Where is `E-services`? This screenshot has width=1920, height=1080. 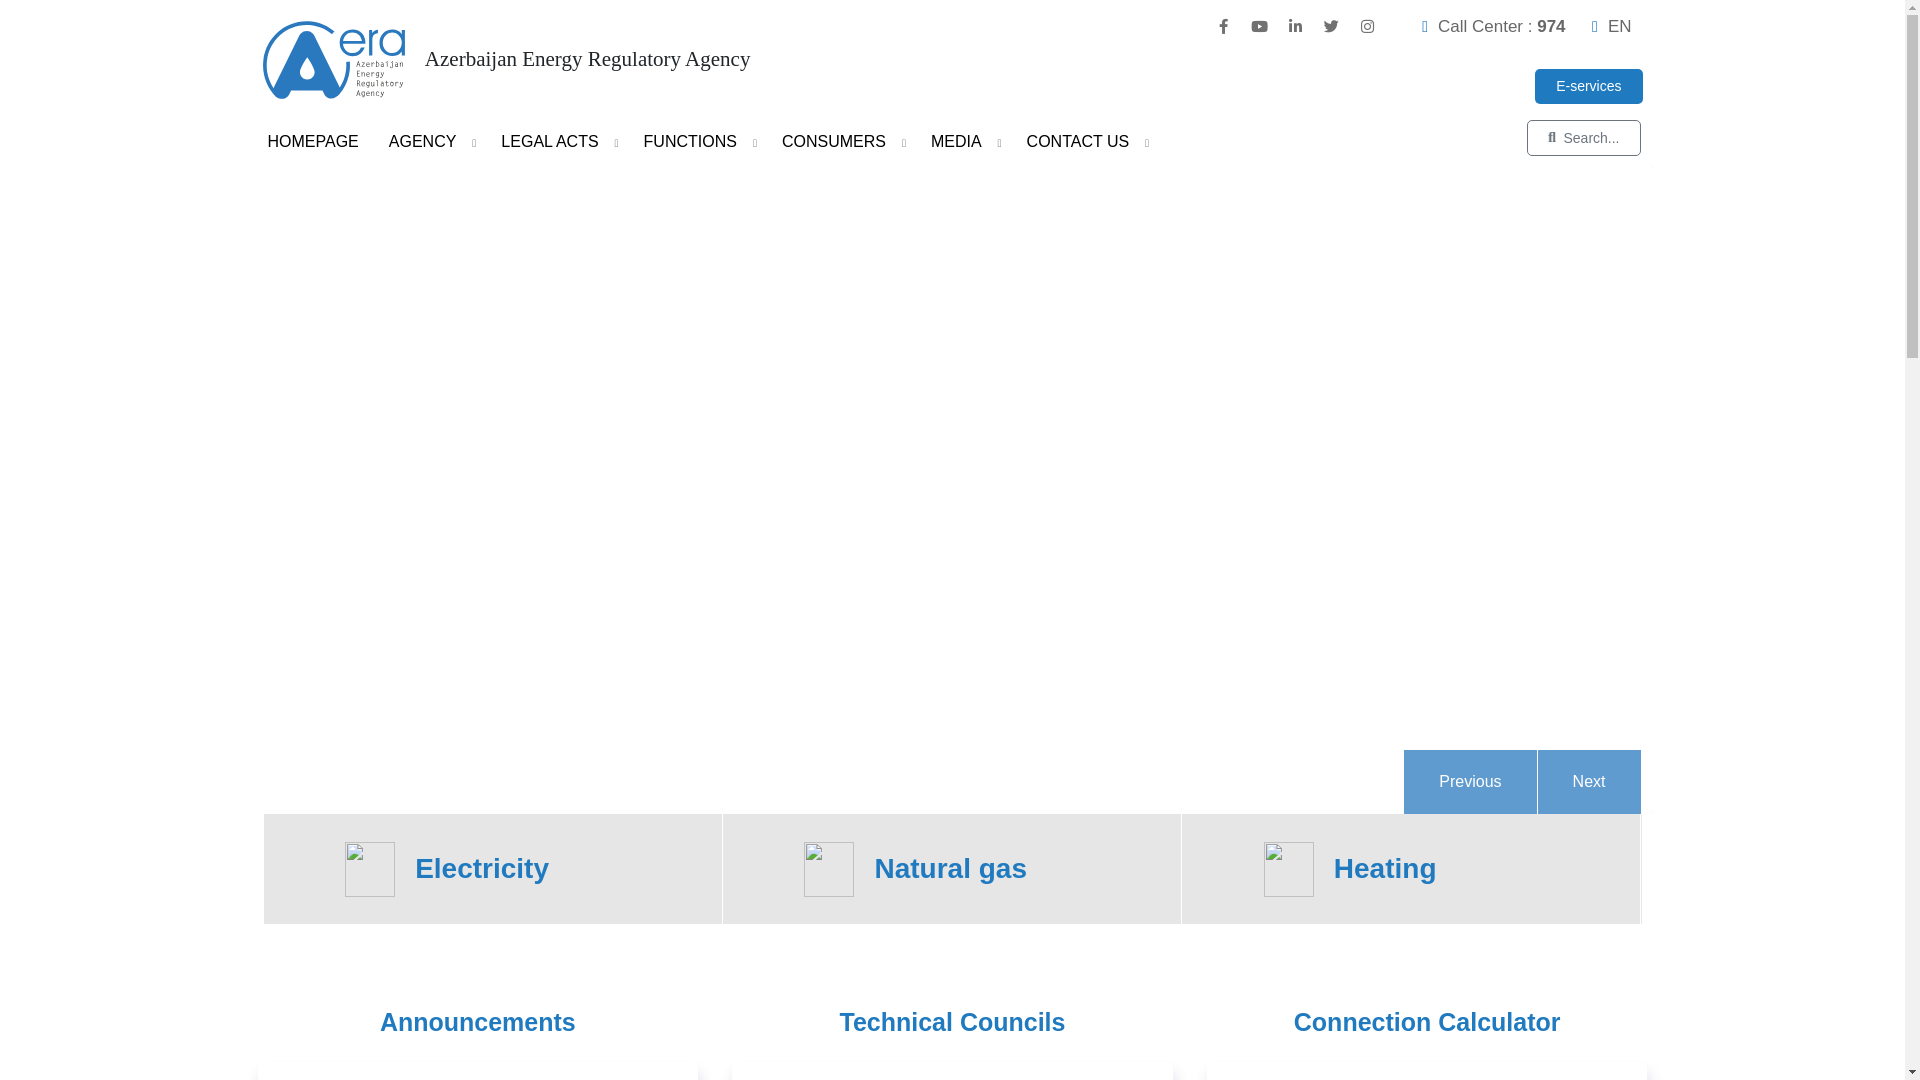
E-services is located at coordinates (1588, 86).